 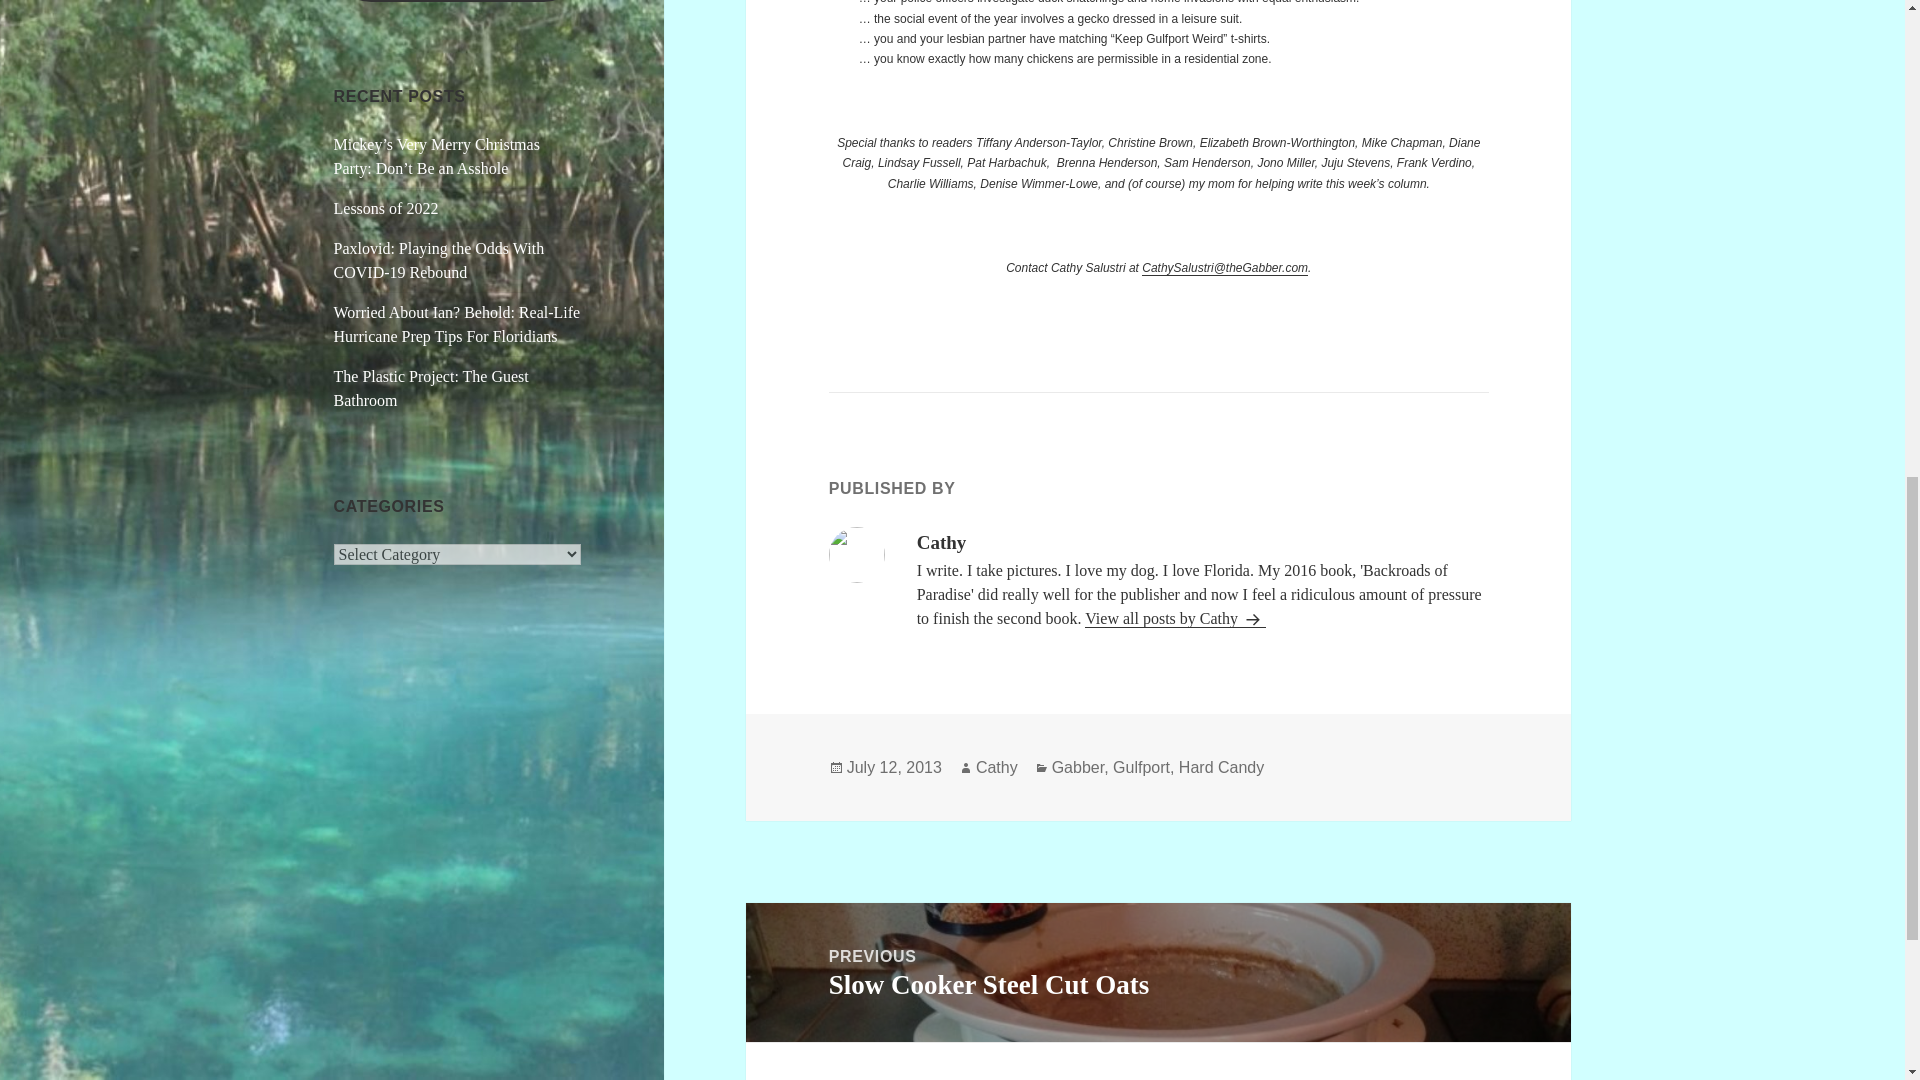 I want to click on Hard Candy, so click(x=1141, y=768).